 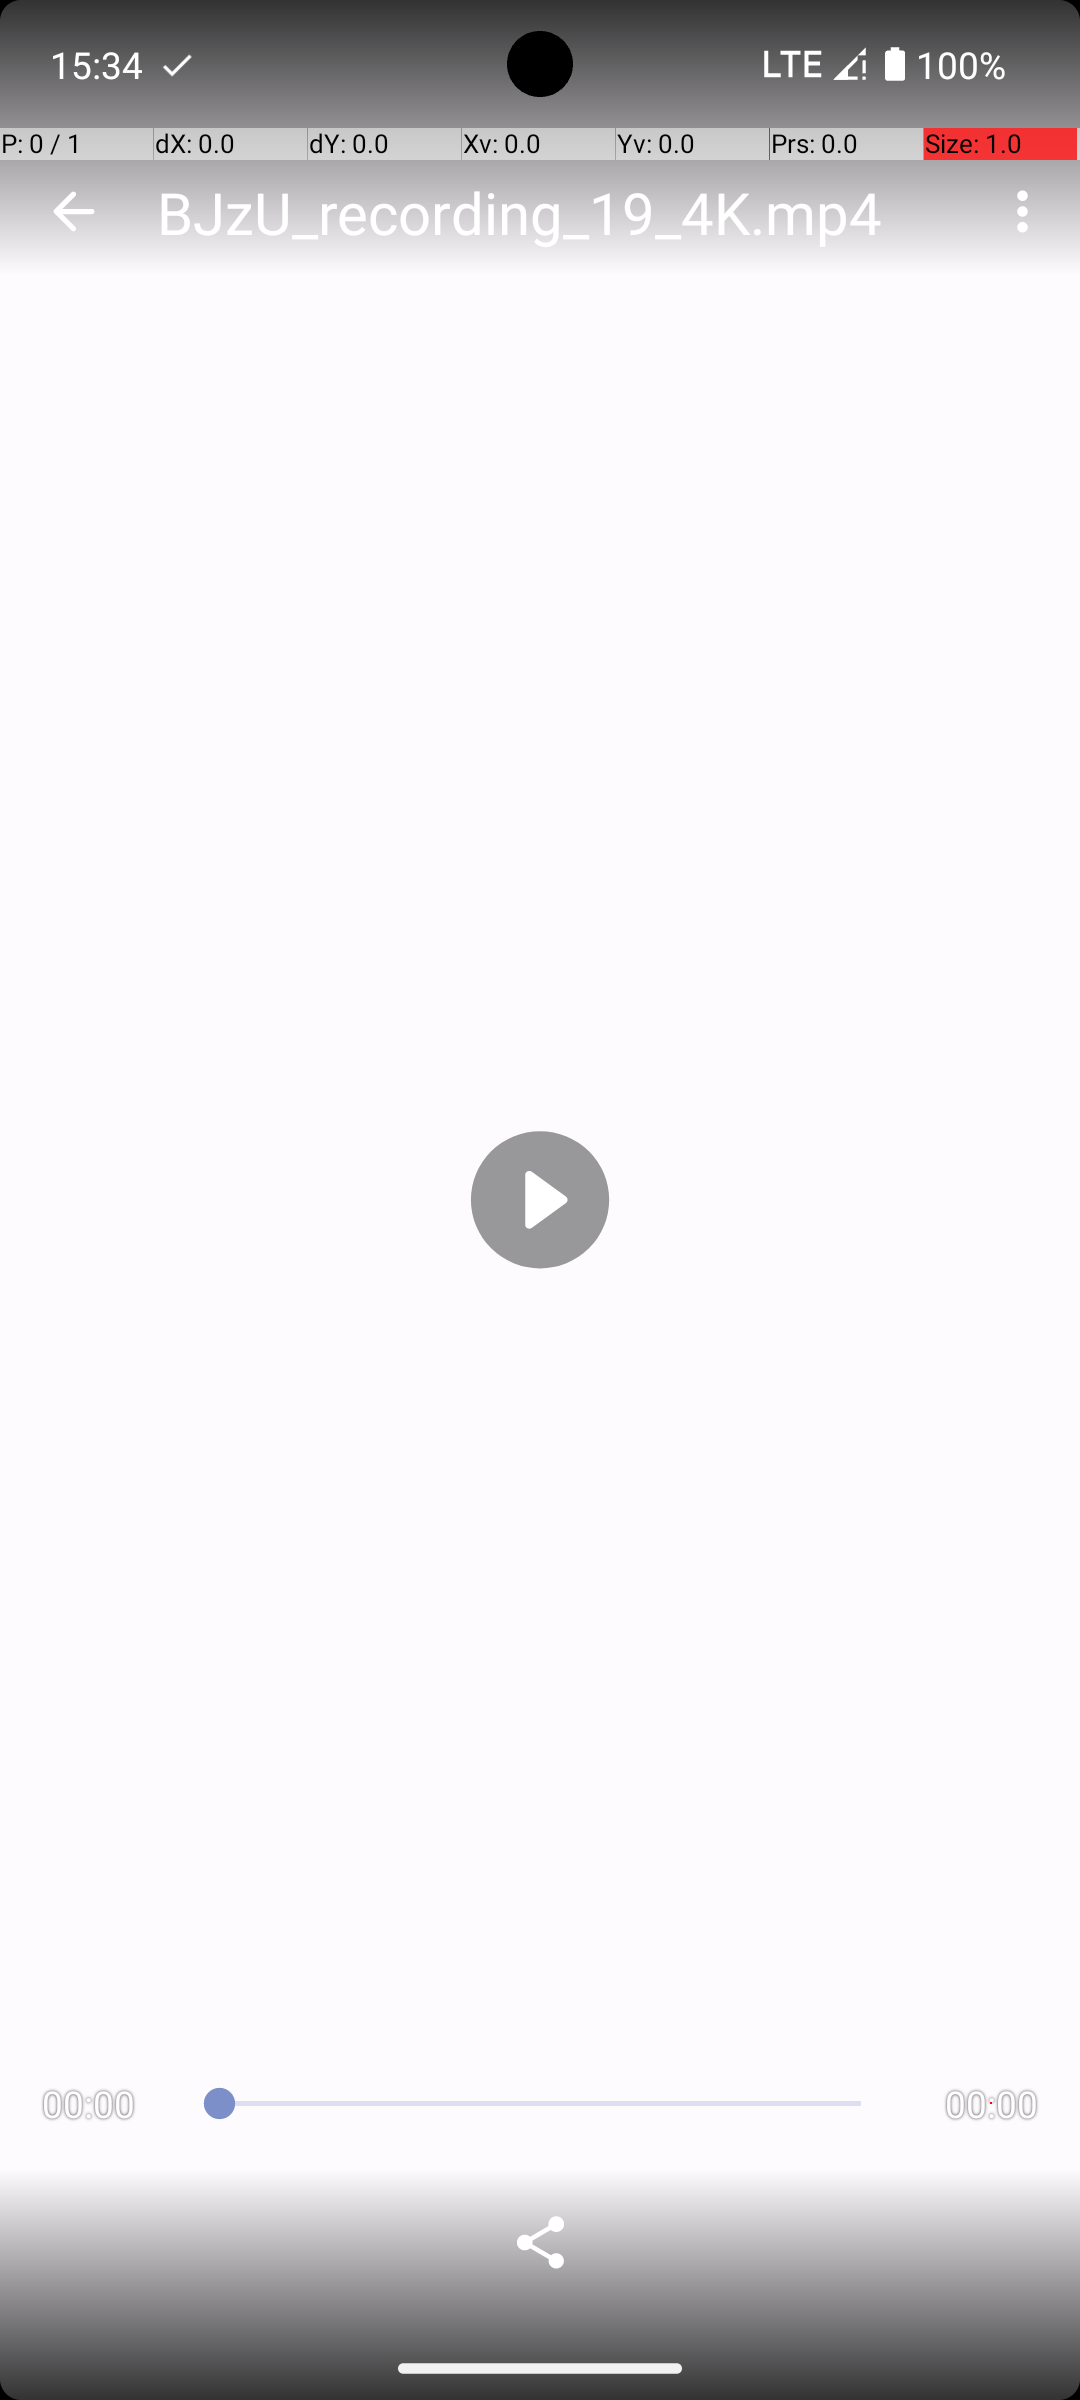 What do you see at coordinates (88, 2104) in the screenshot?
I see `00:00` at bounding box center [88, 2104].